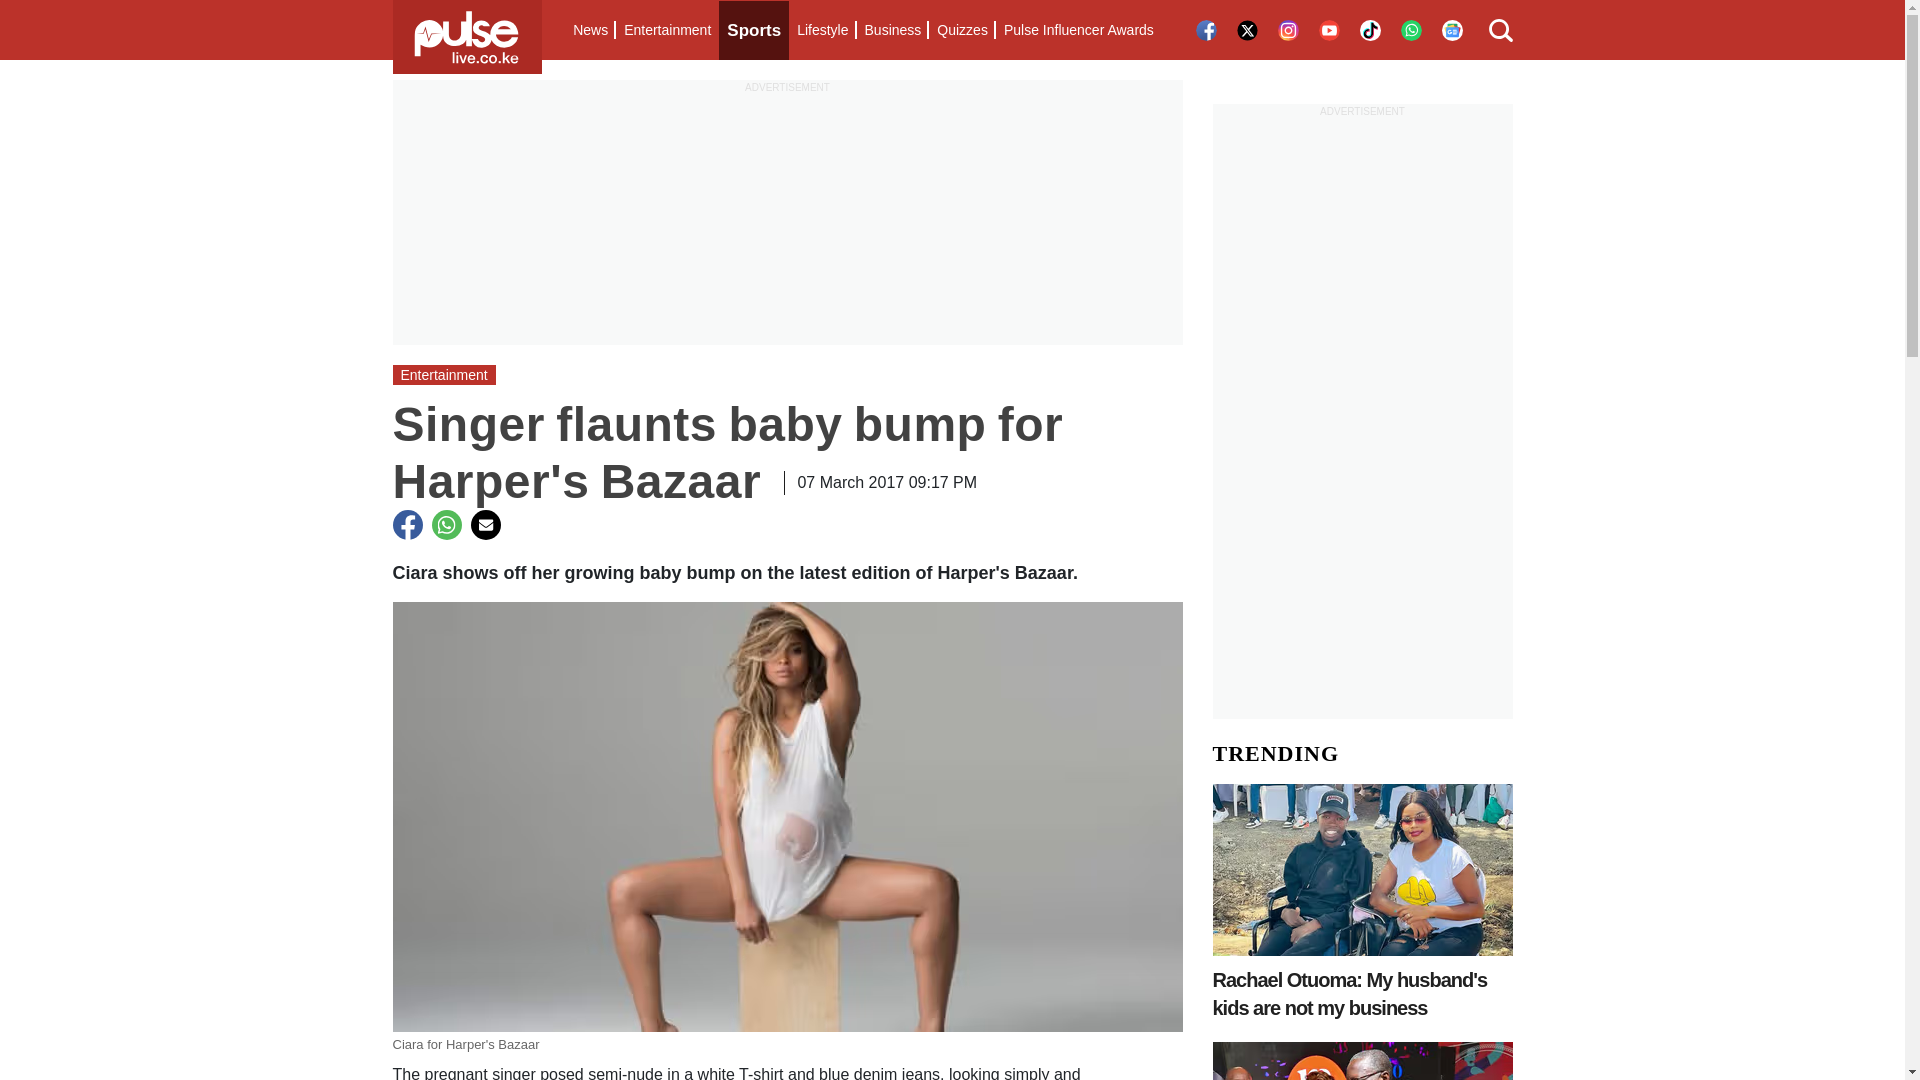 The height and width of the screenshot is (1080, 1920). Describe the element at coordinates (822, 30) in the screenshot. I see `Lifestyle` at that location.